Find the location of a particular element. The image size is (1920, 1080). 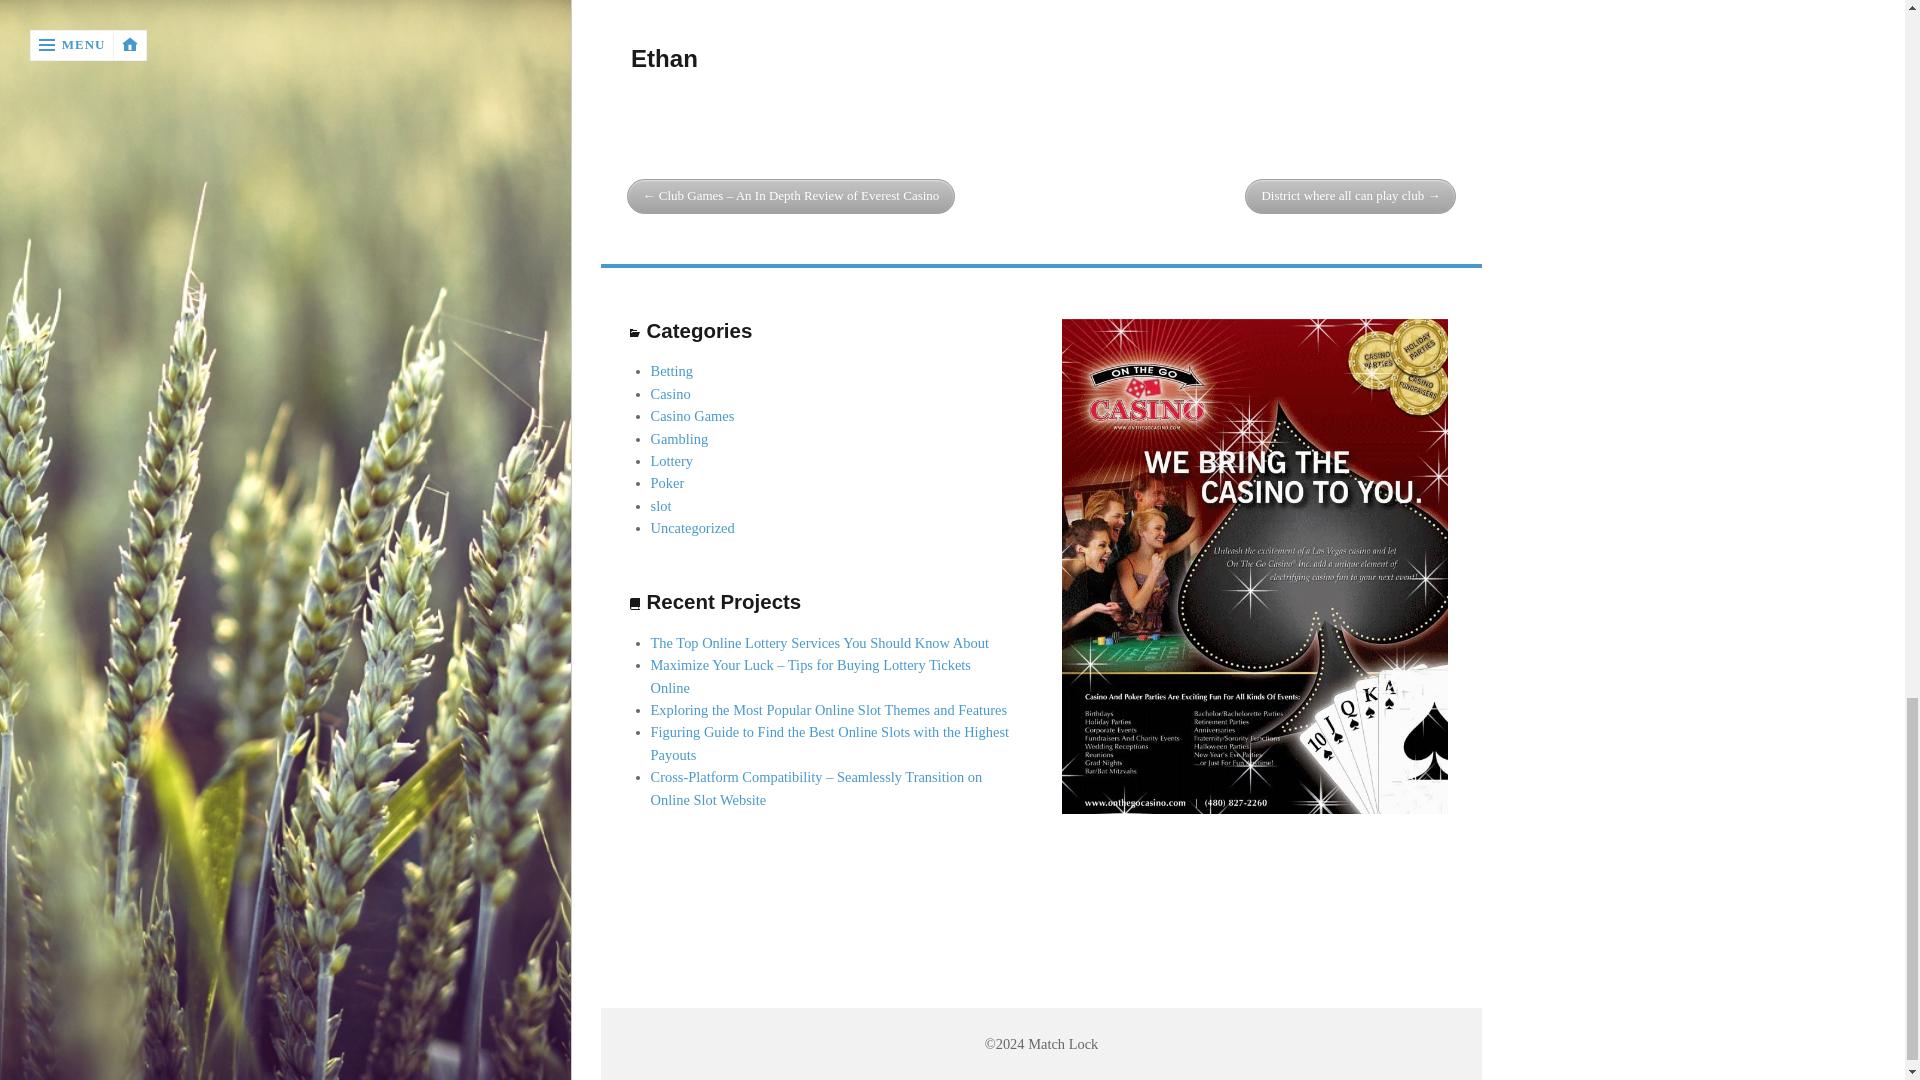

Casino Games is located at coordinates (692, 416).